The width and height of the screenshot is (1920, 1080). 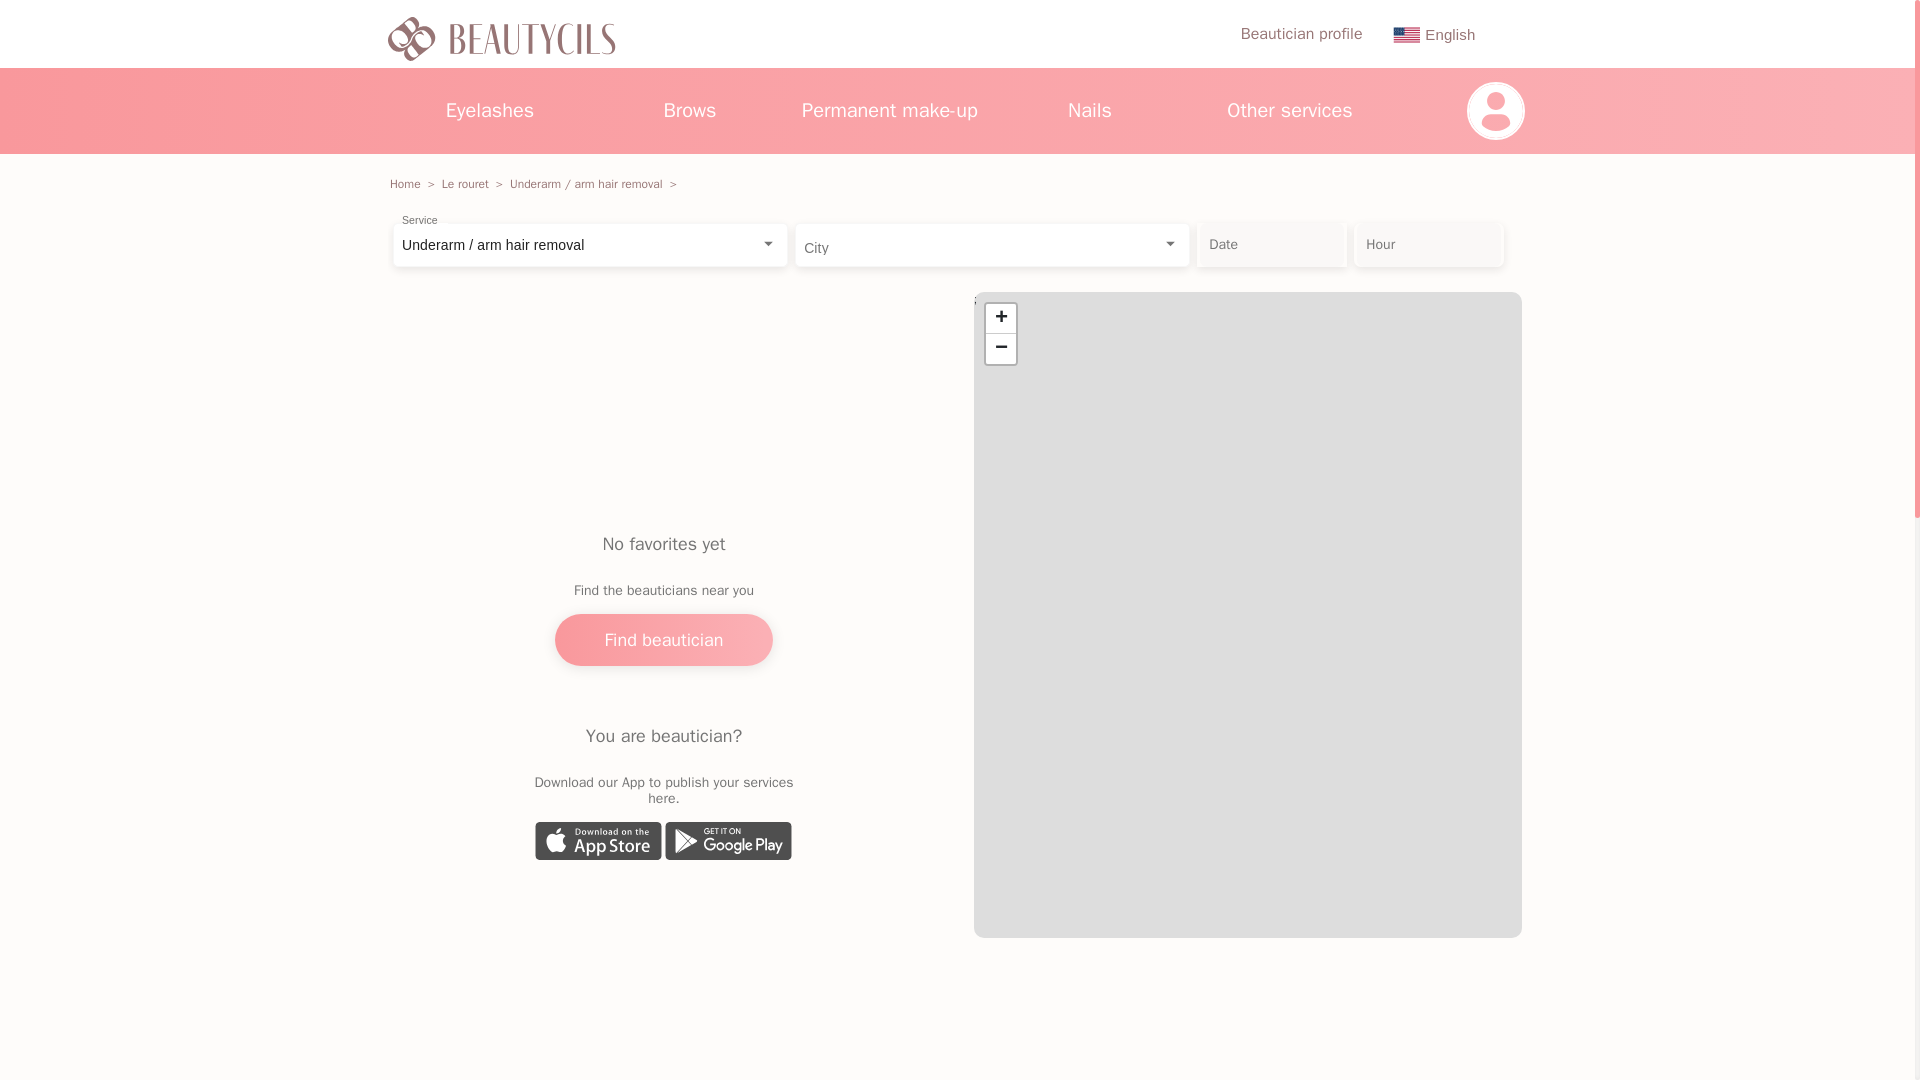 I want to click on Zoom out, so click(x=1000, y=348).